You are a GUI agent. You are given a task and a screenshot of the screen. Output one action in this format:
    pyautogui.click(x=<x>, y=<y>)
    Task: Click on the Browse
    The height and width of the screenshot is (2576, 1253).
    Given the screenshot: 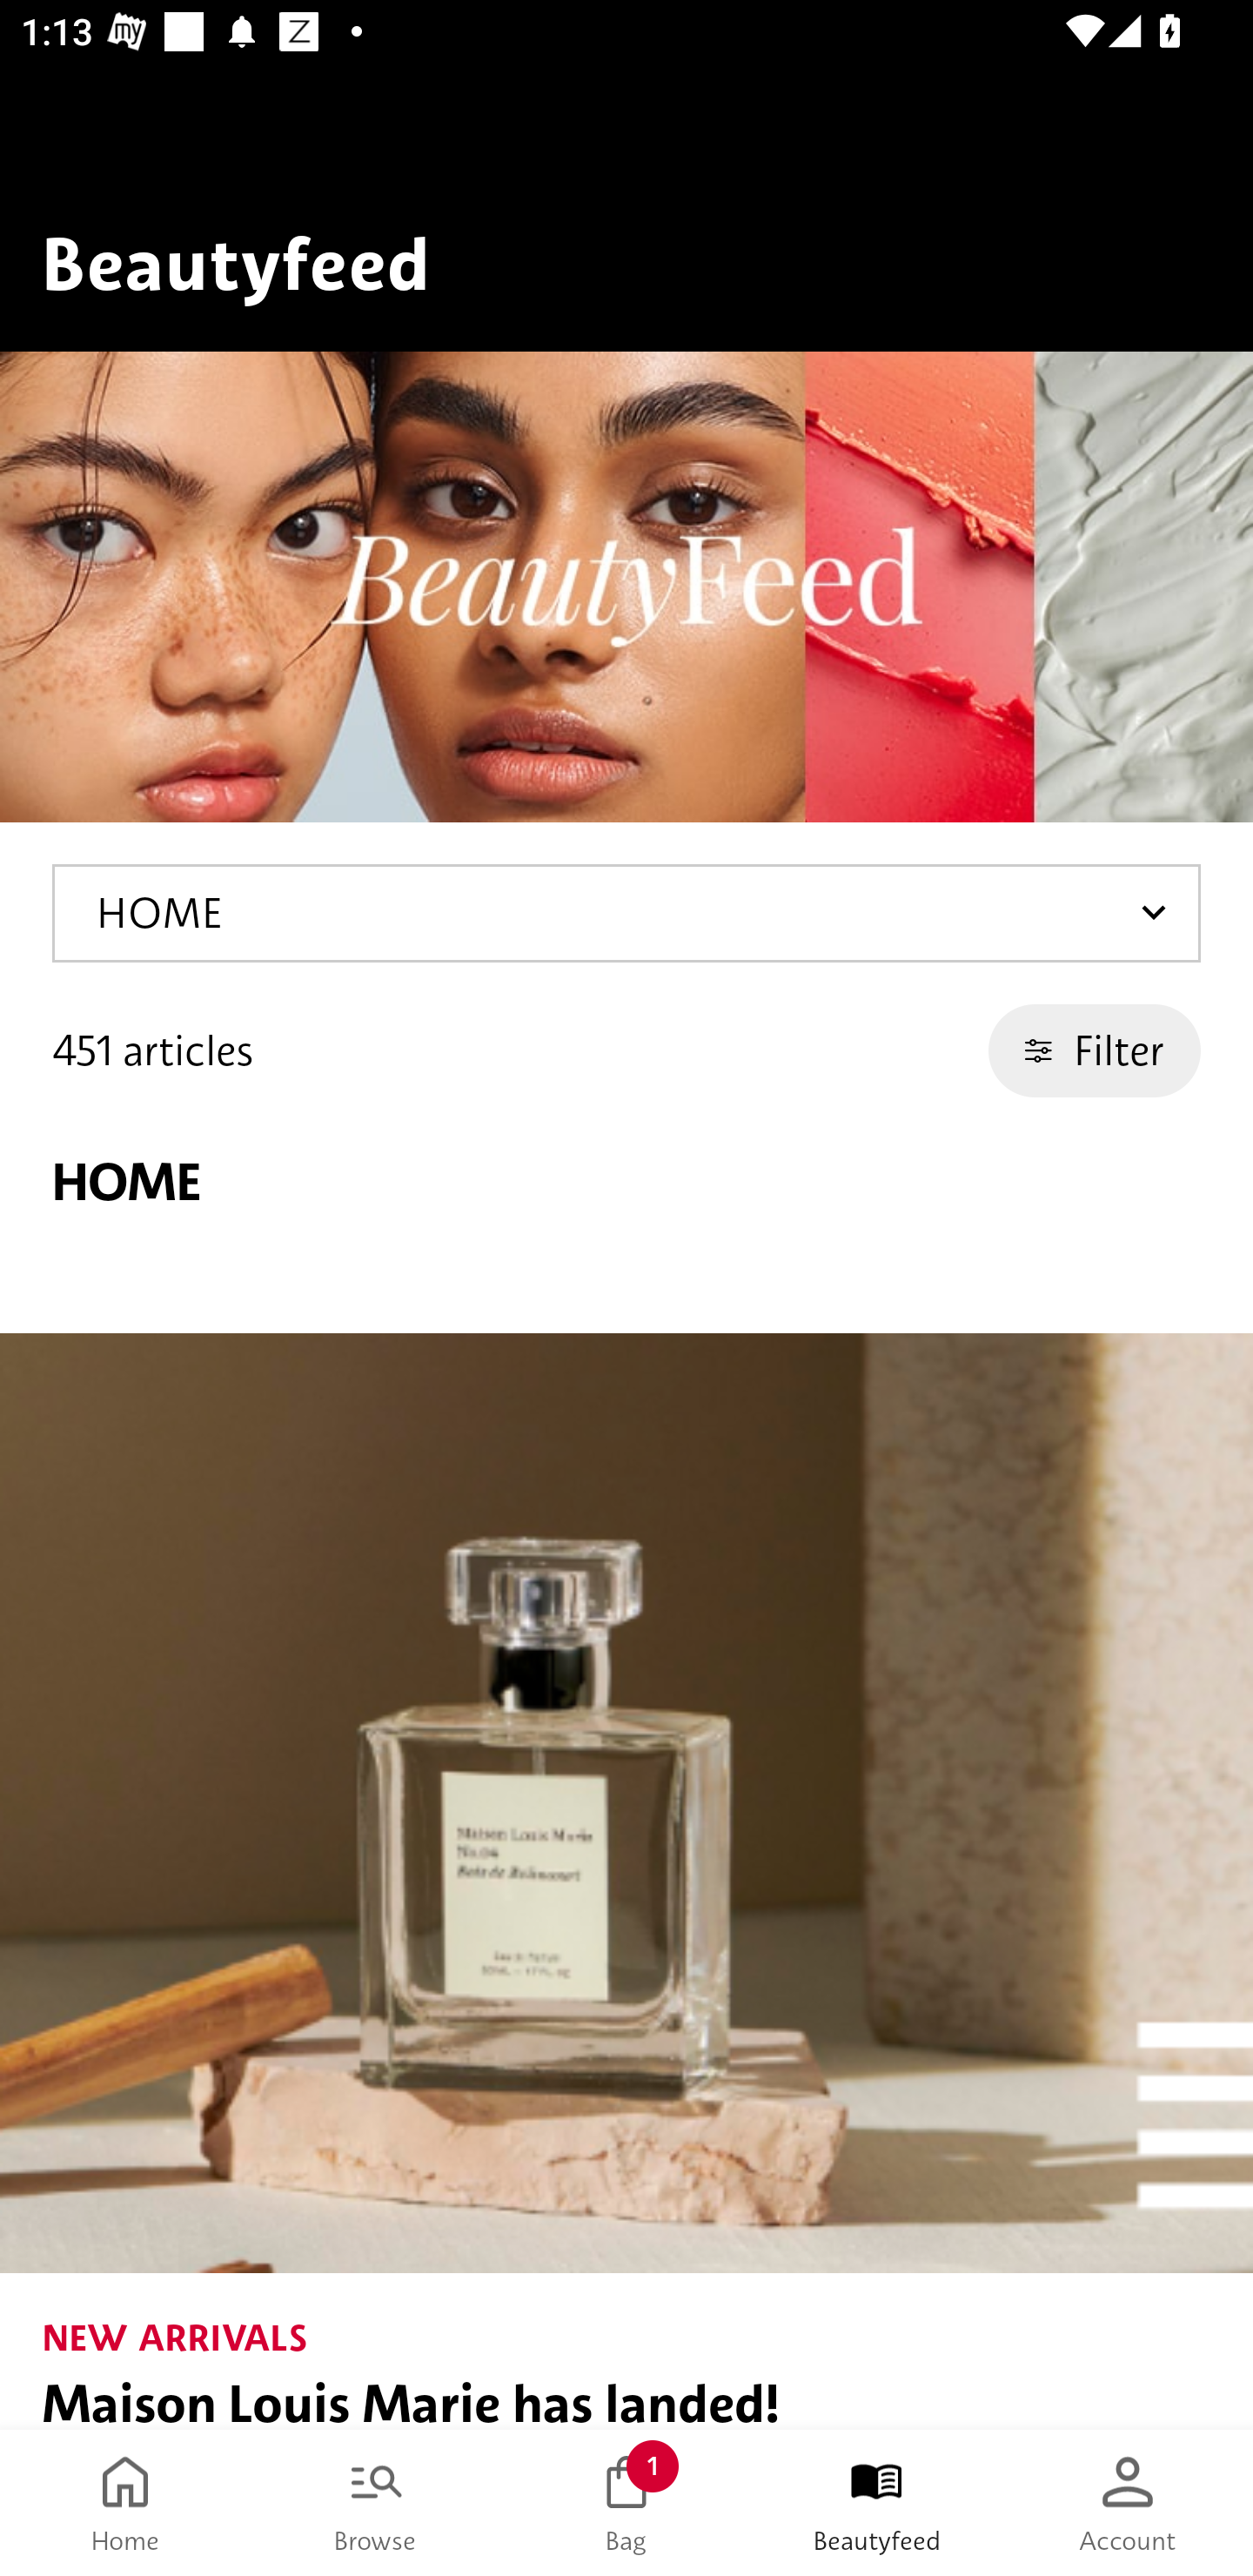 What is the action you would take?
    pyautogui.click(x=376, y=2503)
    